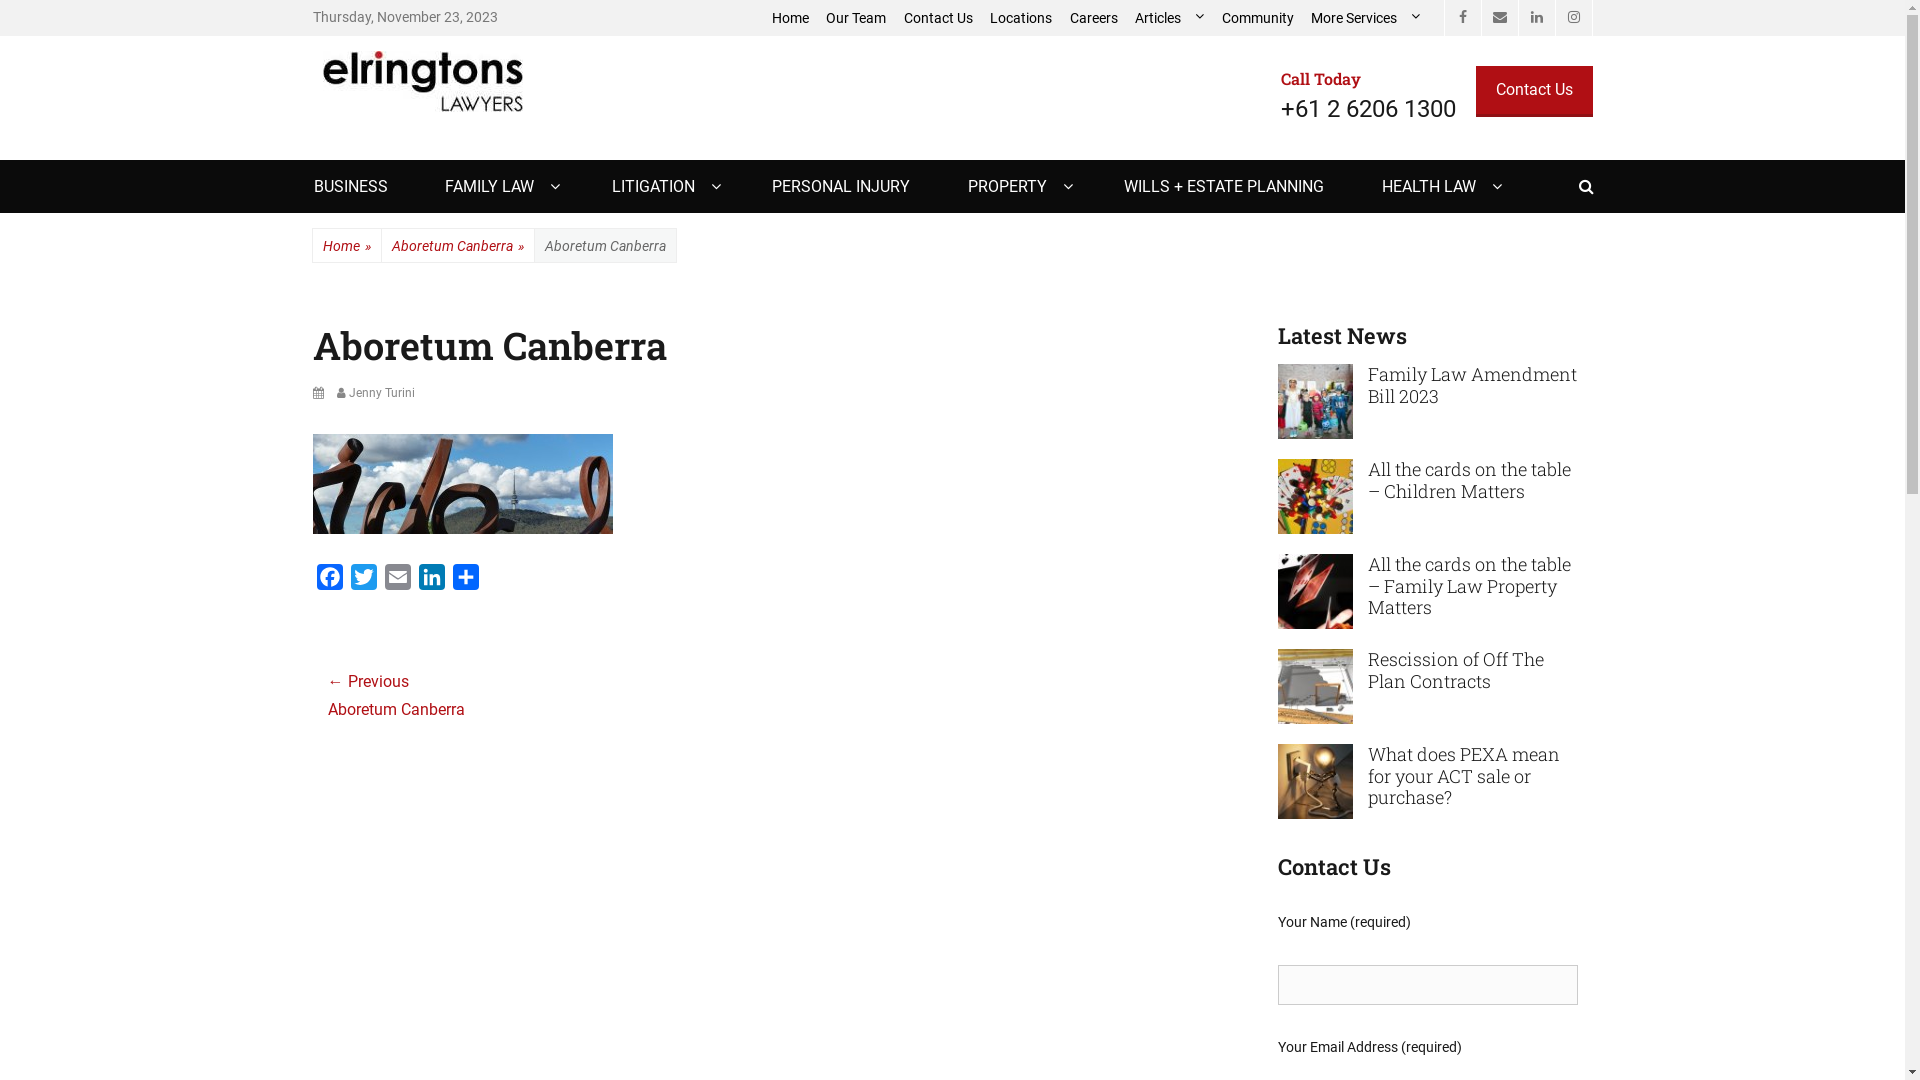 This screenshot has width=1920, height=1080. Describe the element at coordinates (1472, 385) in the screenshot. I see `Family Law Amendment Bill 2023` at that location.